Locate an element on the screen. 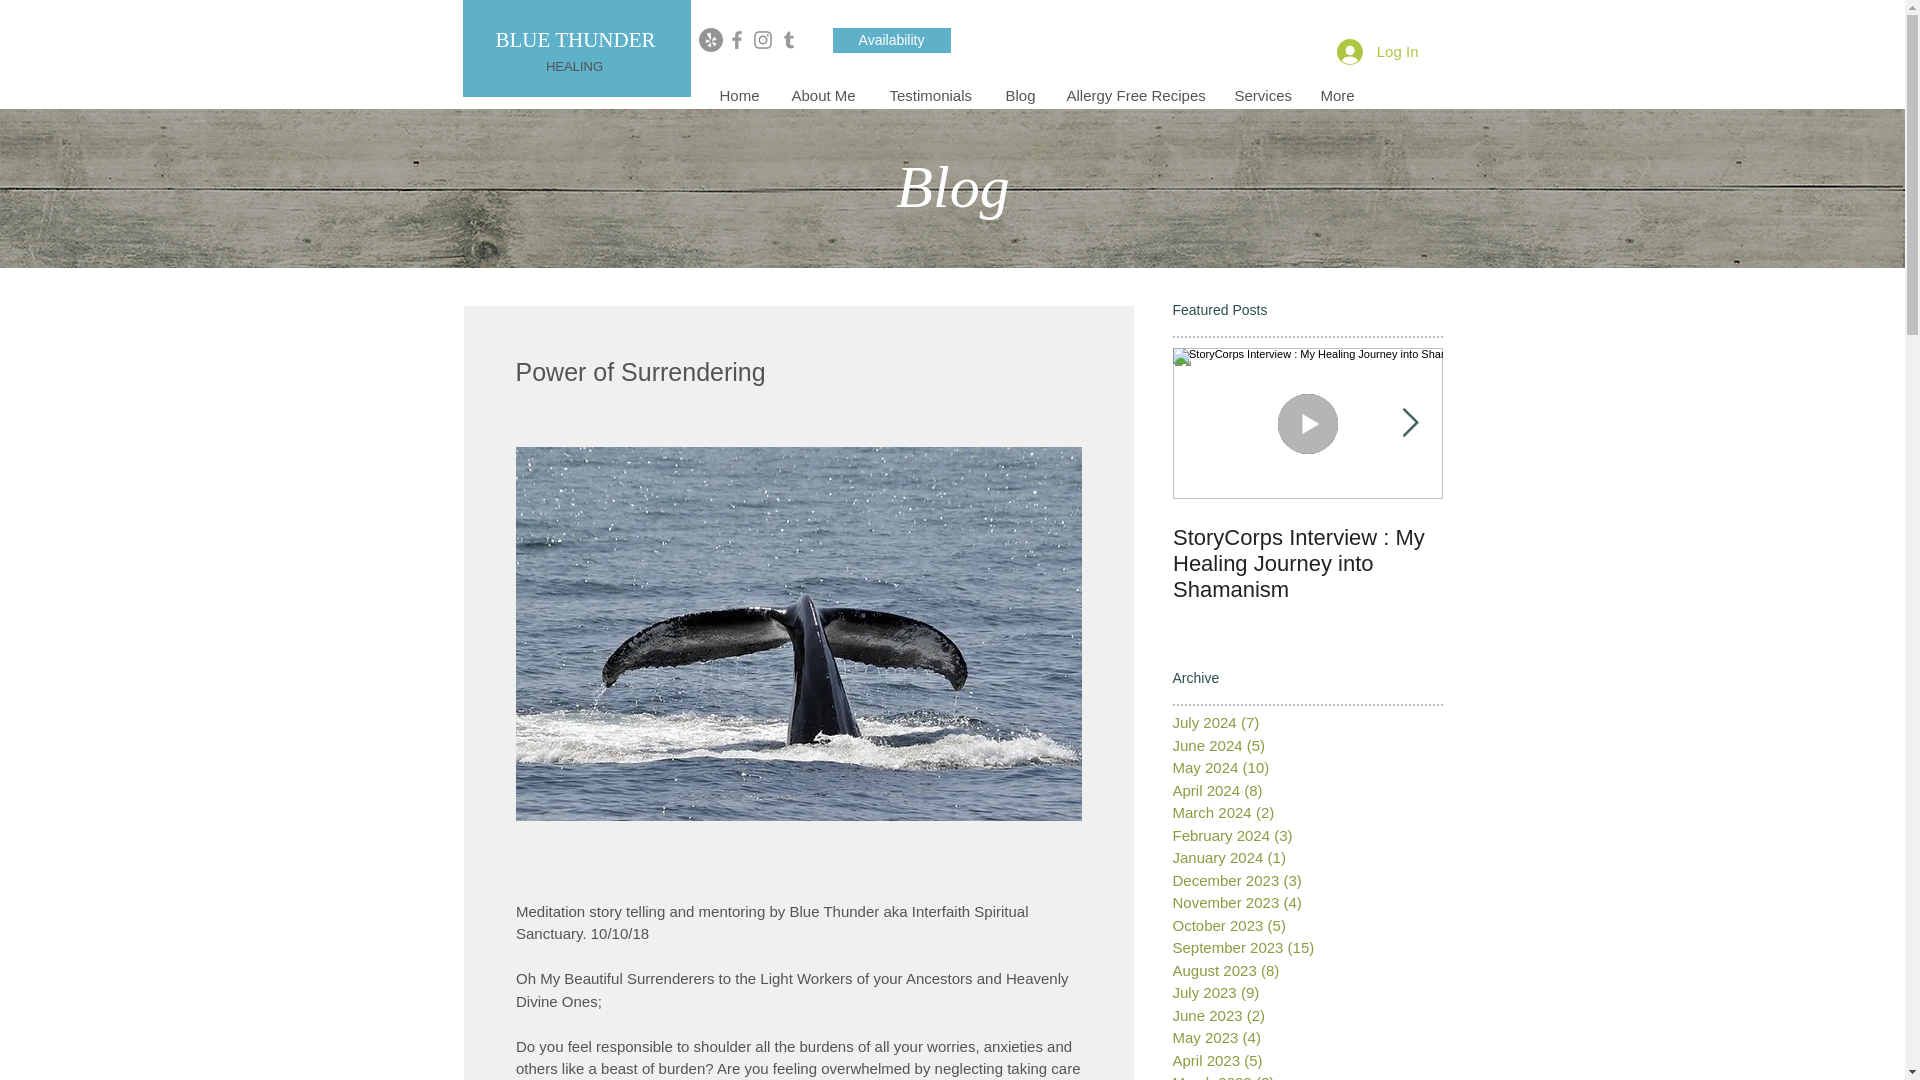  Testimonials is located at coordinates (932, 96).